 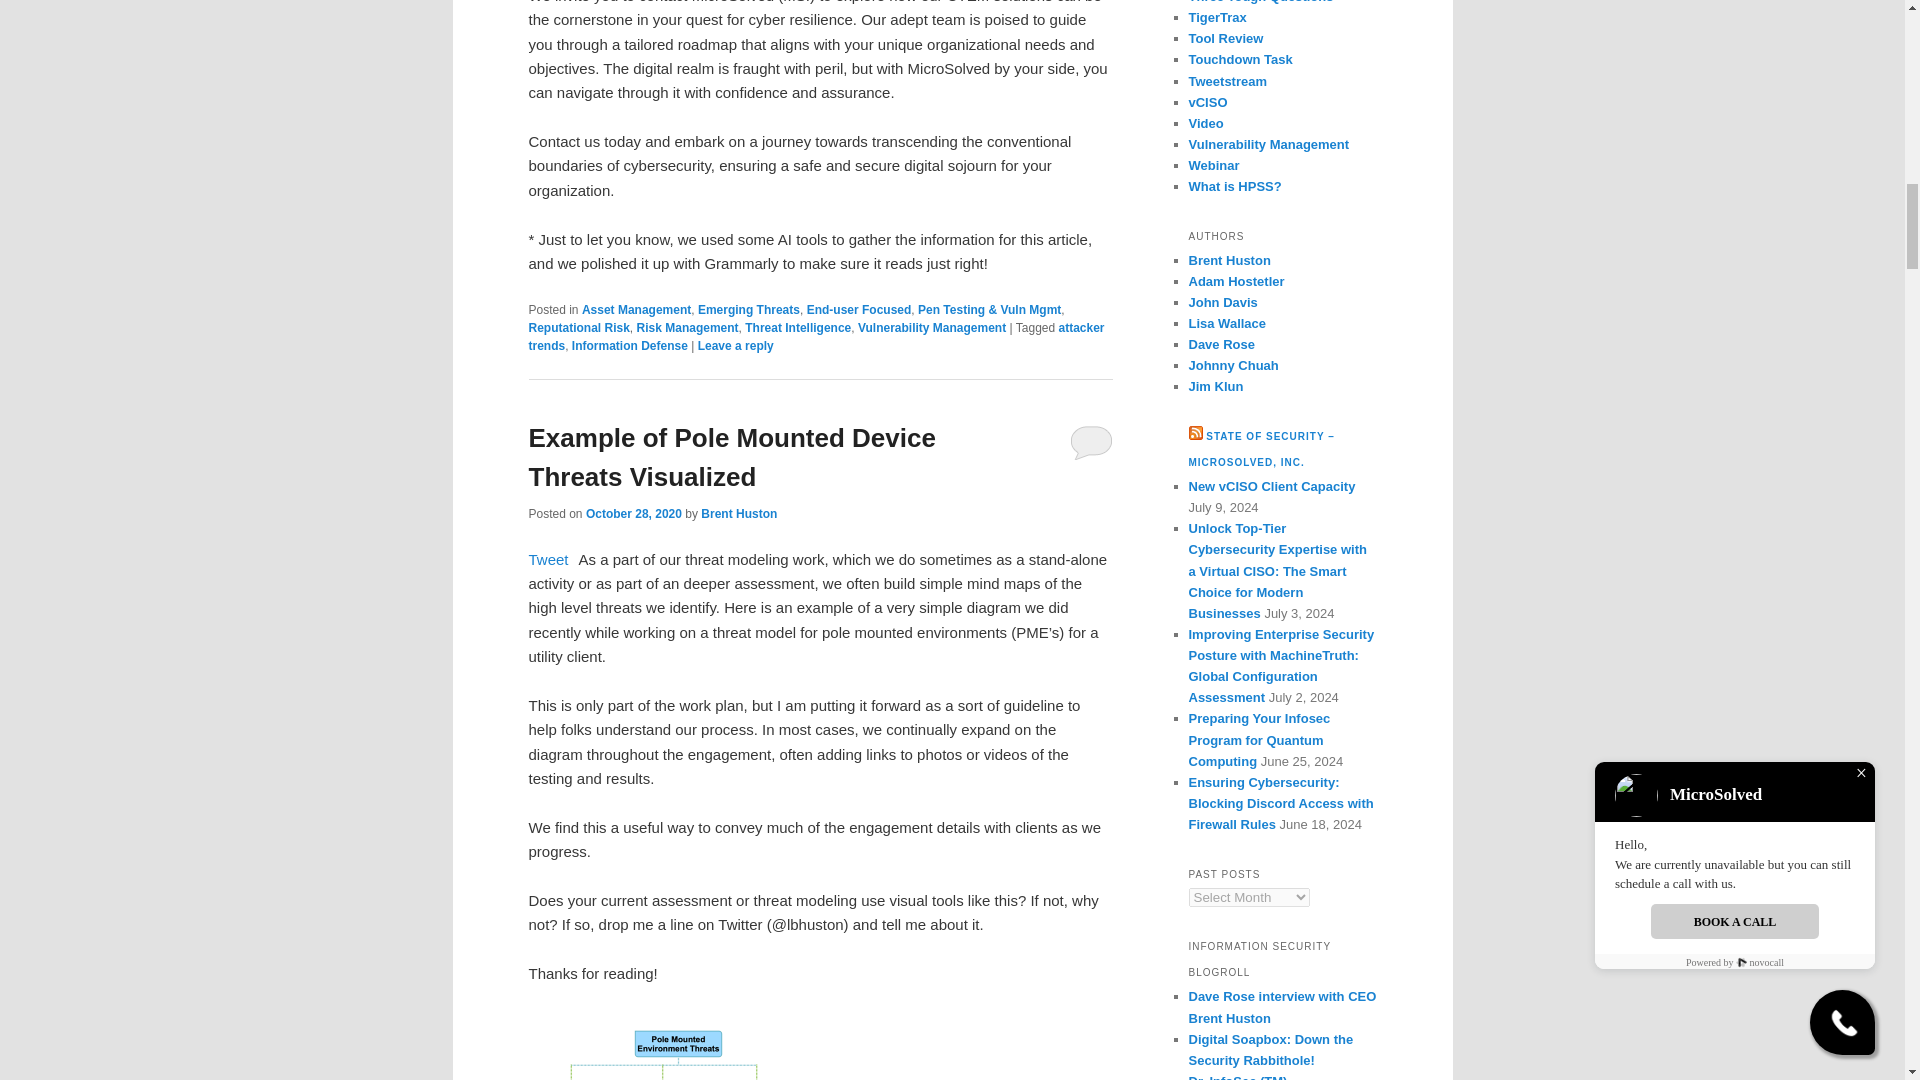 What do you see at coordinates (678, 1048) in the screenshot?
I see `Pole Mounted Environment Threats.png` at bounding box center [678, 1048].